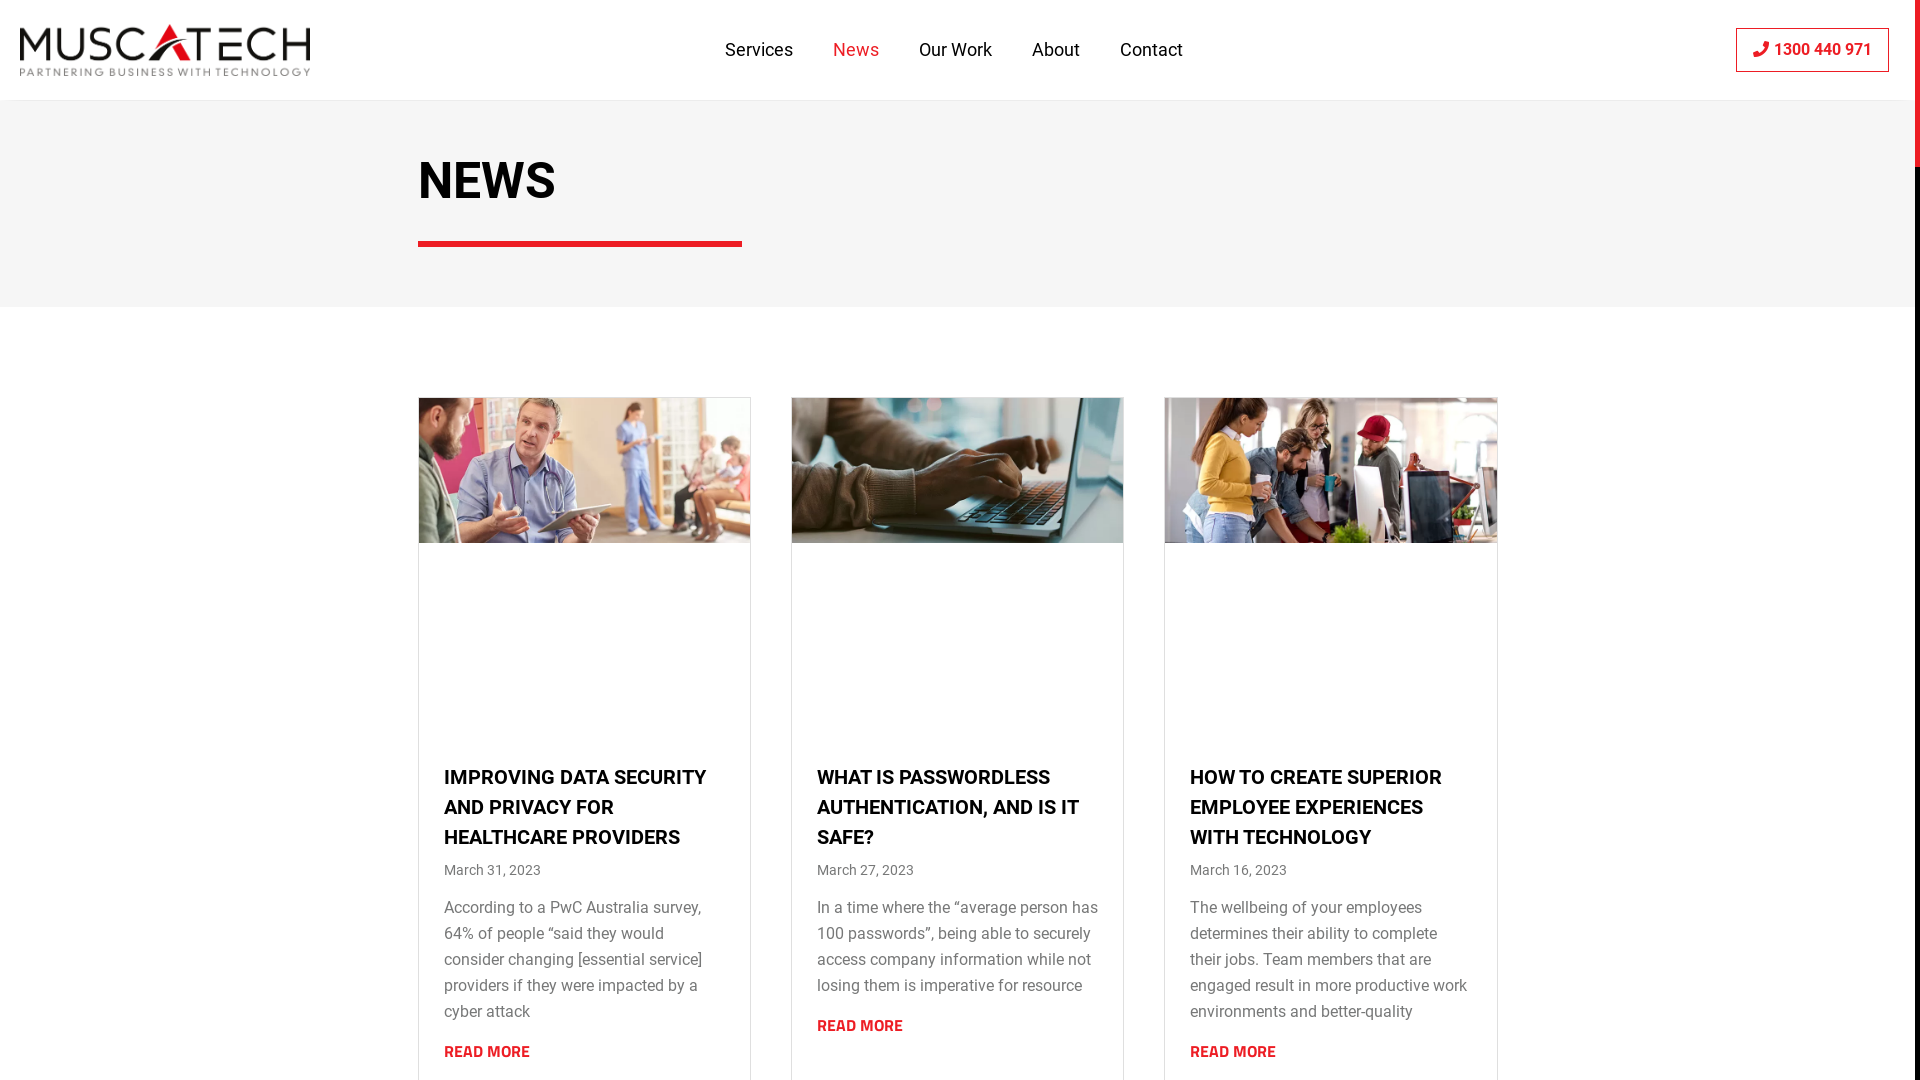 The height and width of the screenshot is (1080, 1920). Describe the element at coordinates (759, 50) in the screenshot. I see `Services` at that location.